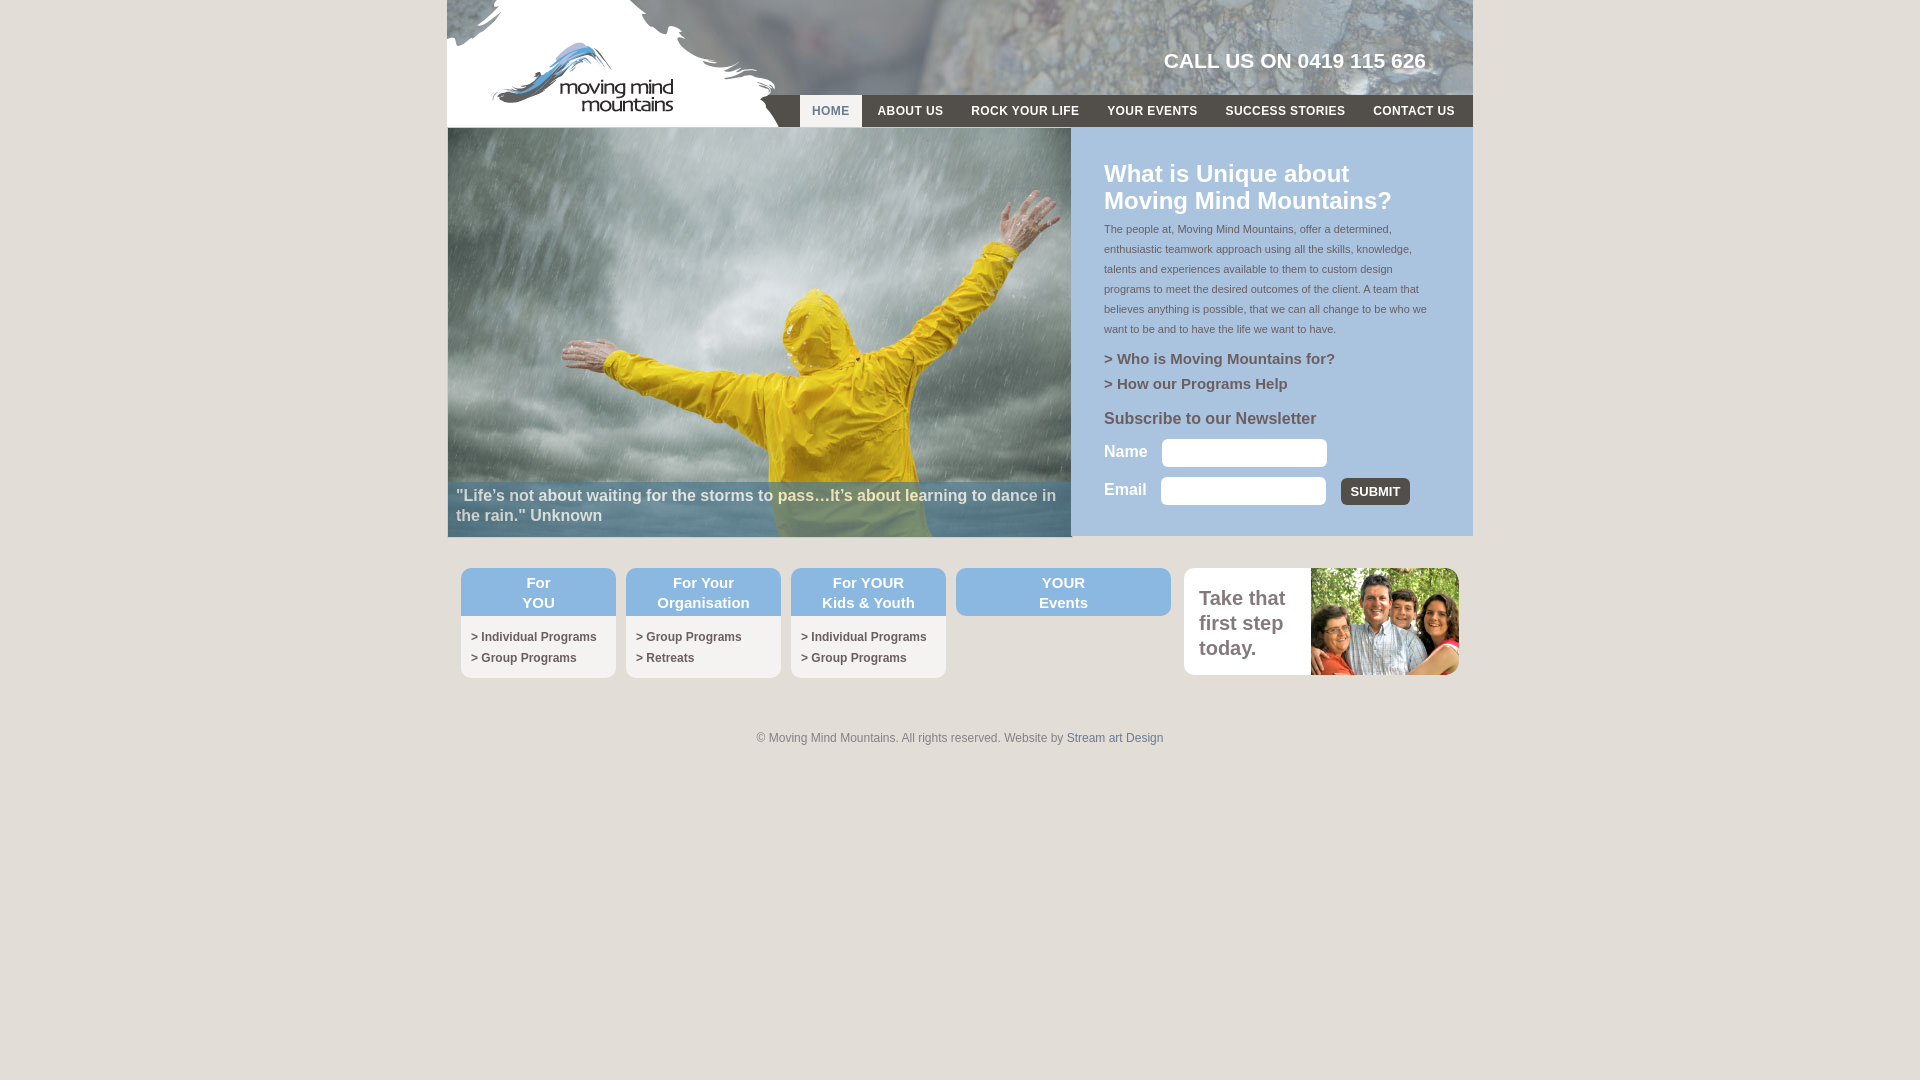 The width and height of the screenshot is (1920, 1080). Describe the element at coordinates (689, 637) in the screenshot. I see `> Group Programs` at that location.